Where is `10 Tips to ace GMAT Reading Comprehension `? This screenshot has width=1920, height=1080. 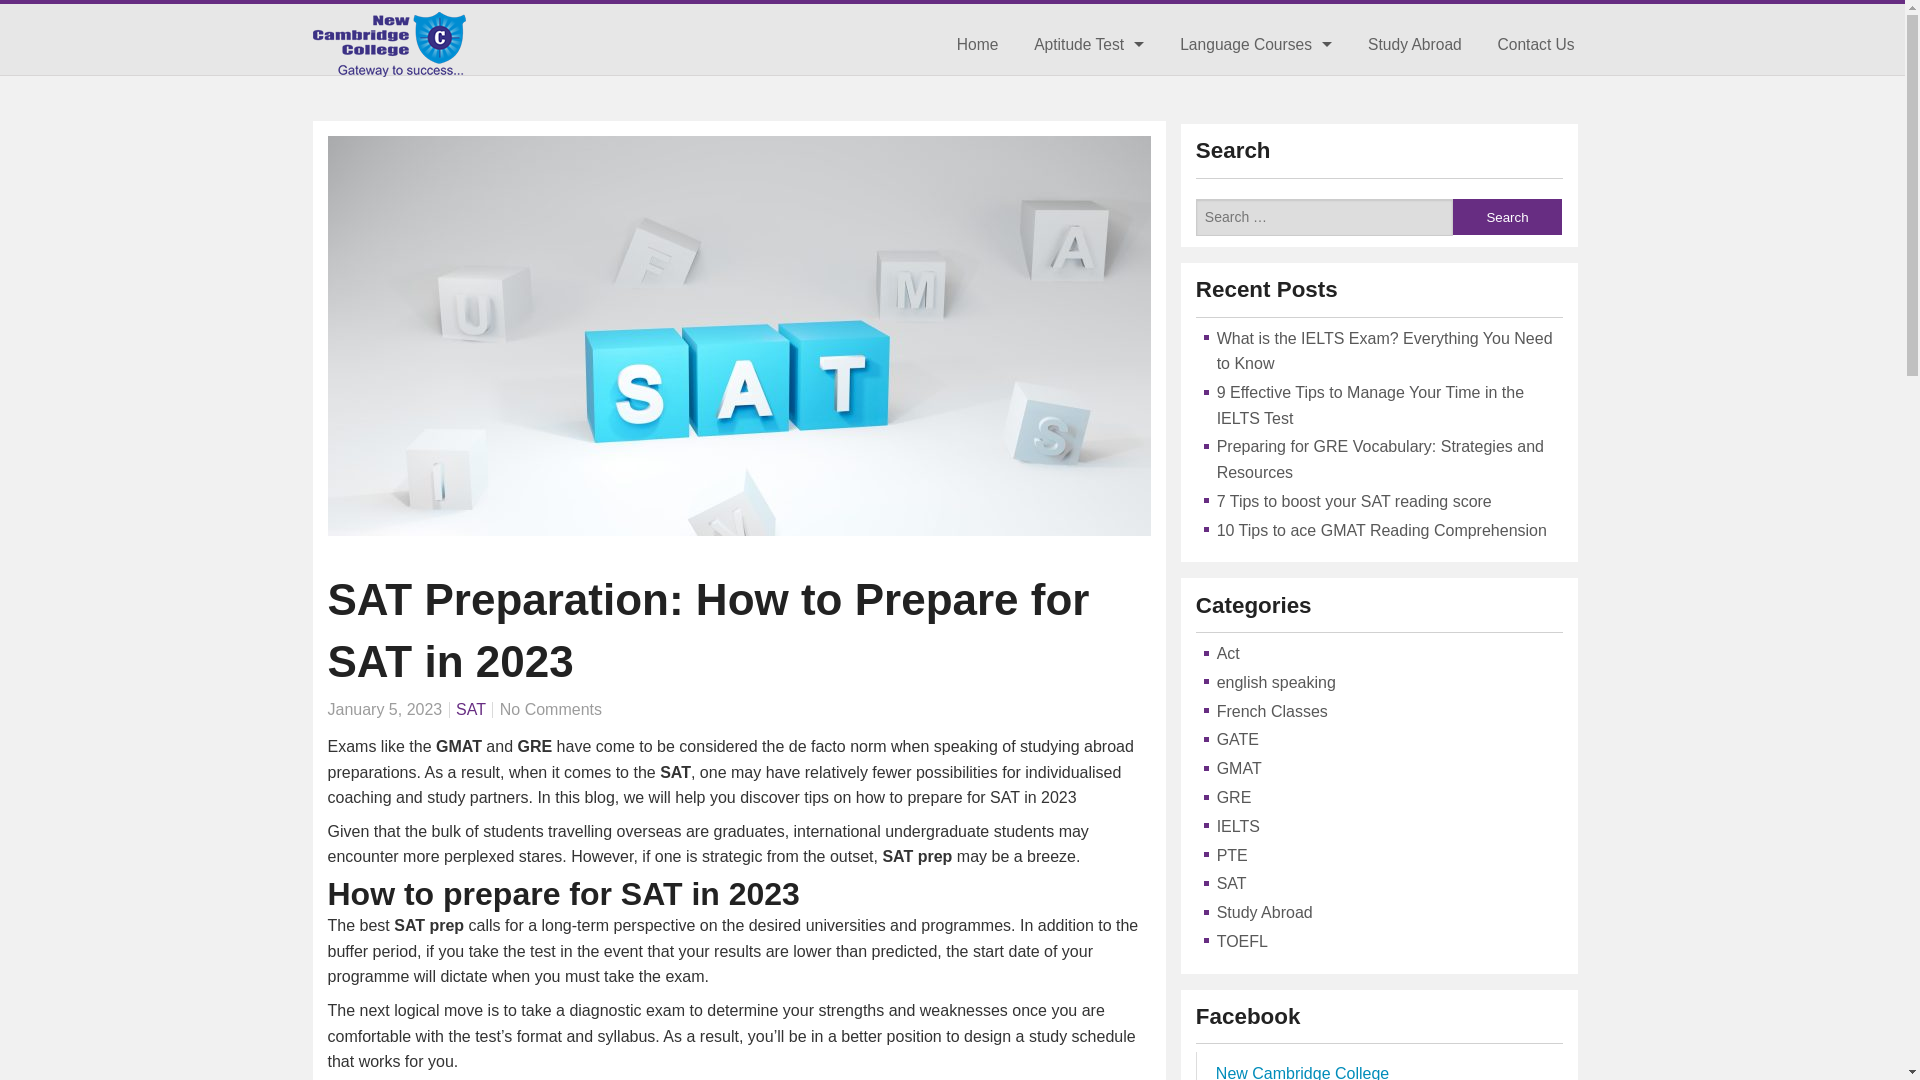
10 Tips to ace GMAT Reading Comprehension  is located at coordinates (1384, 530).